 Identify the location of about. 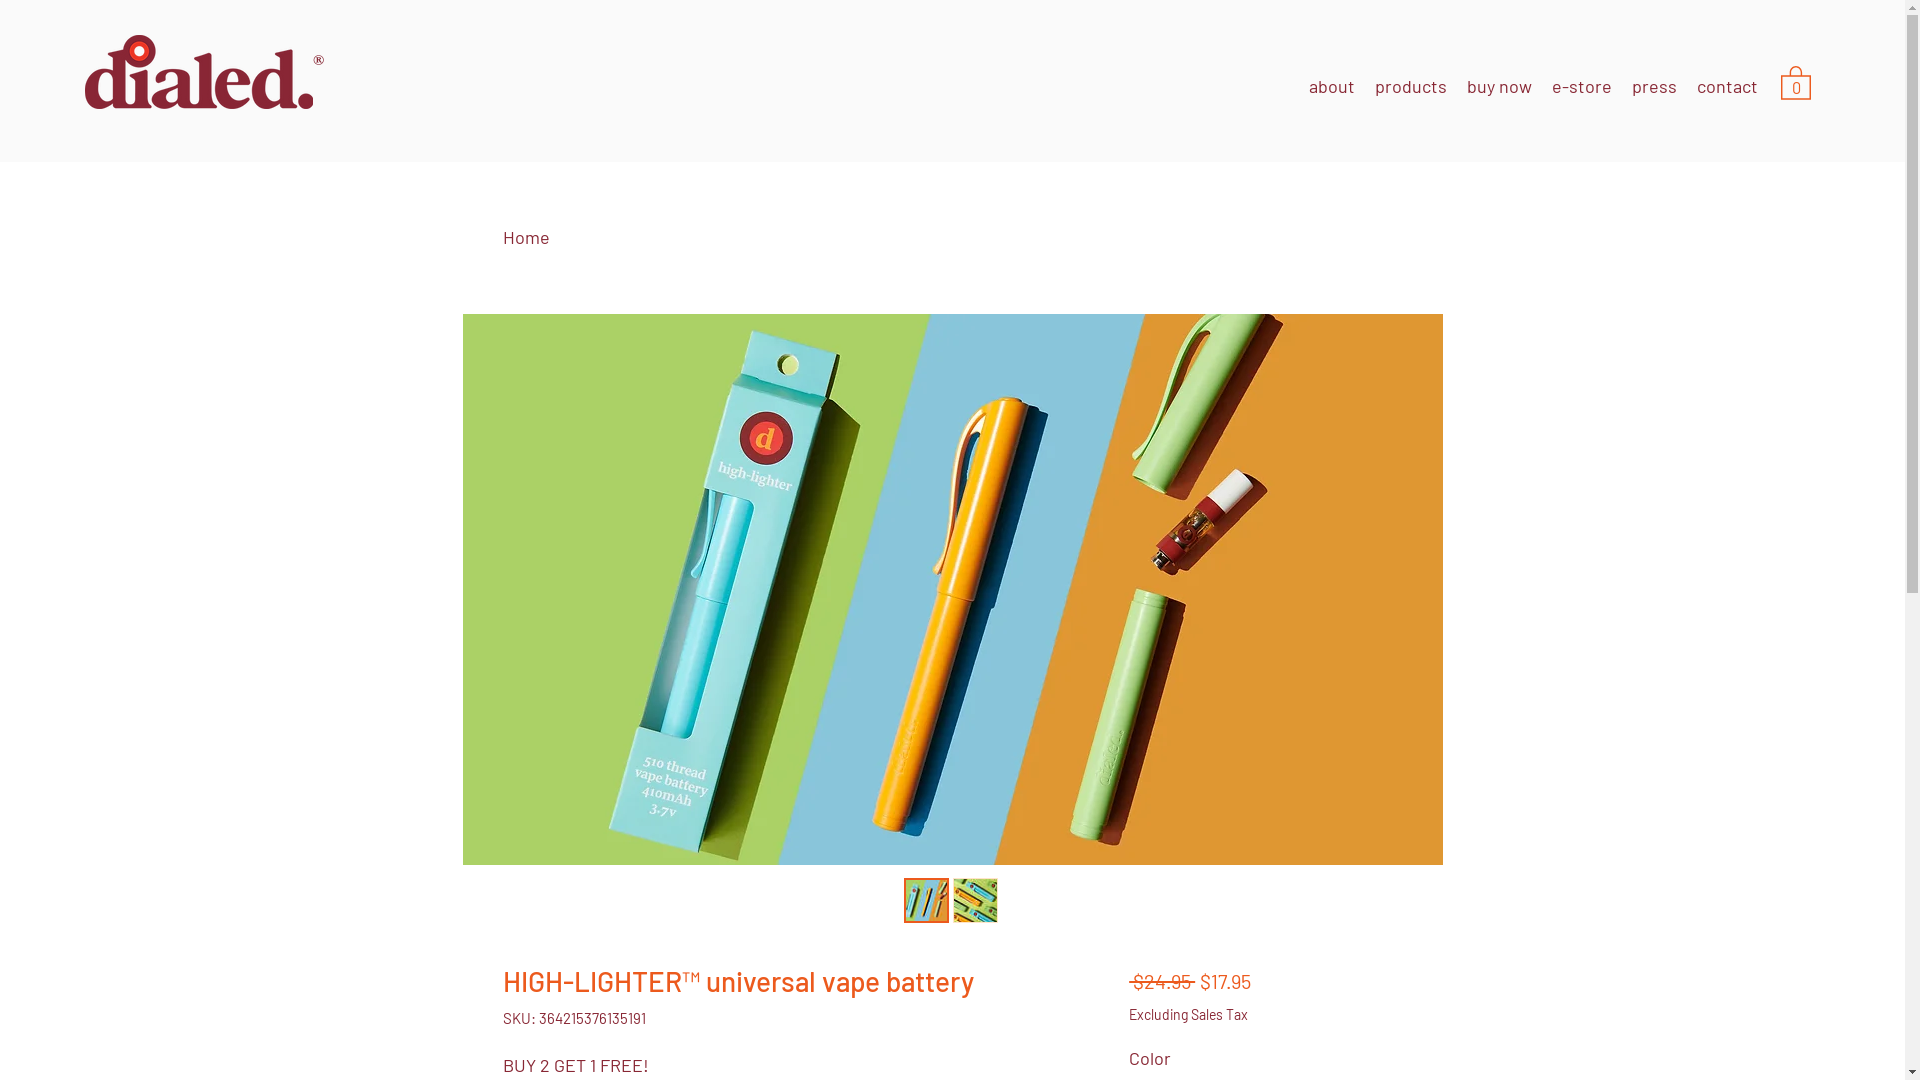
(1332, 86).